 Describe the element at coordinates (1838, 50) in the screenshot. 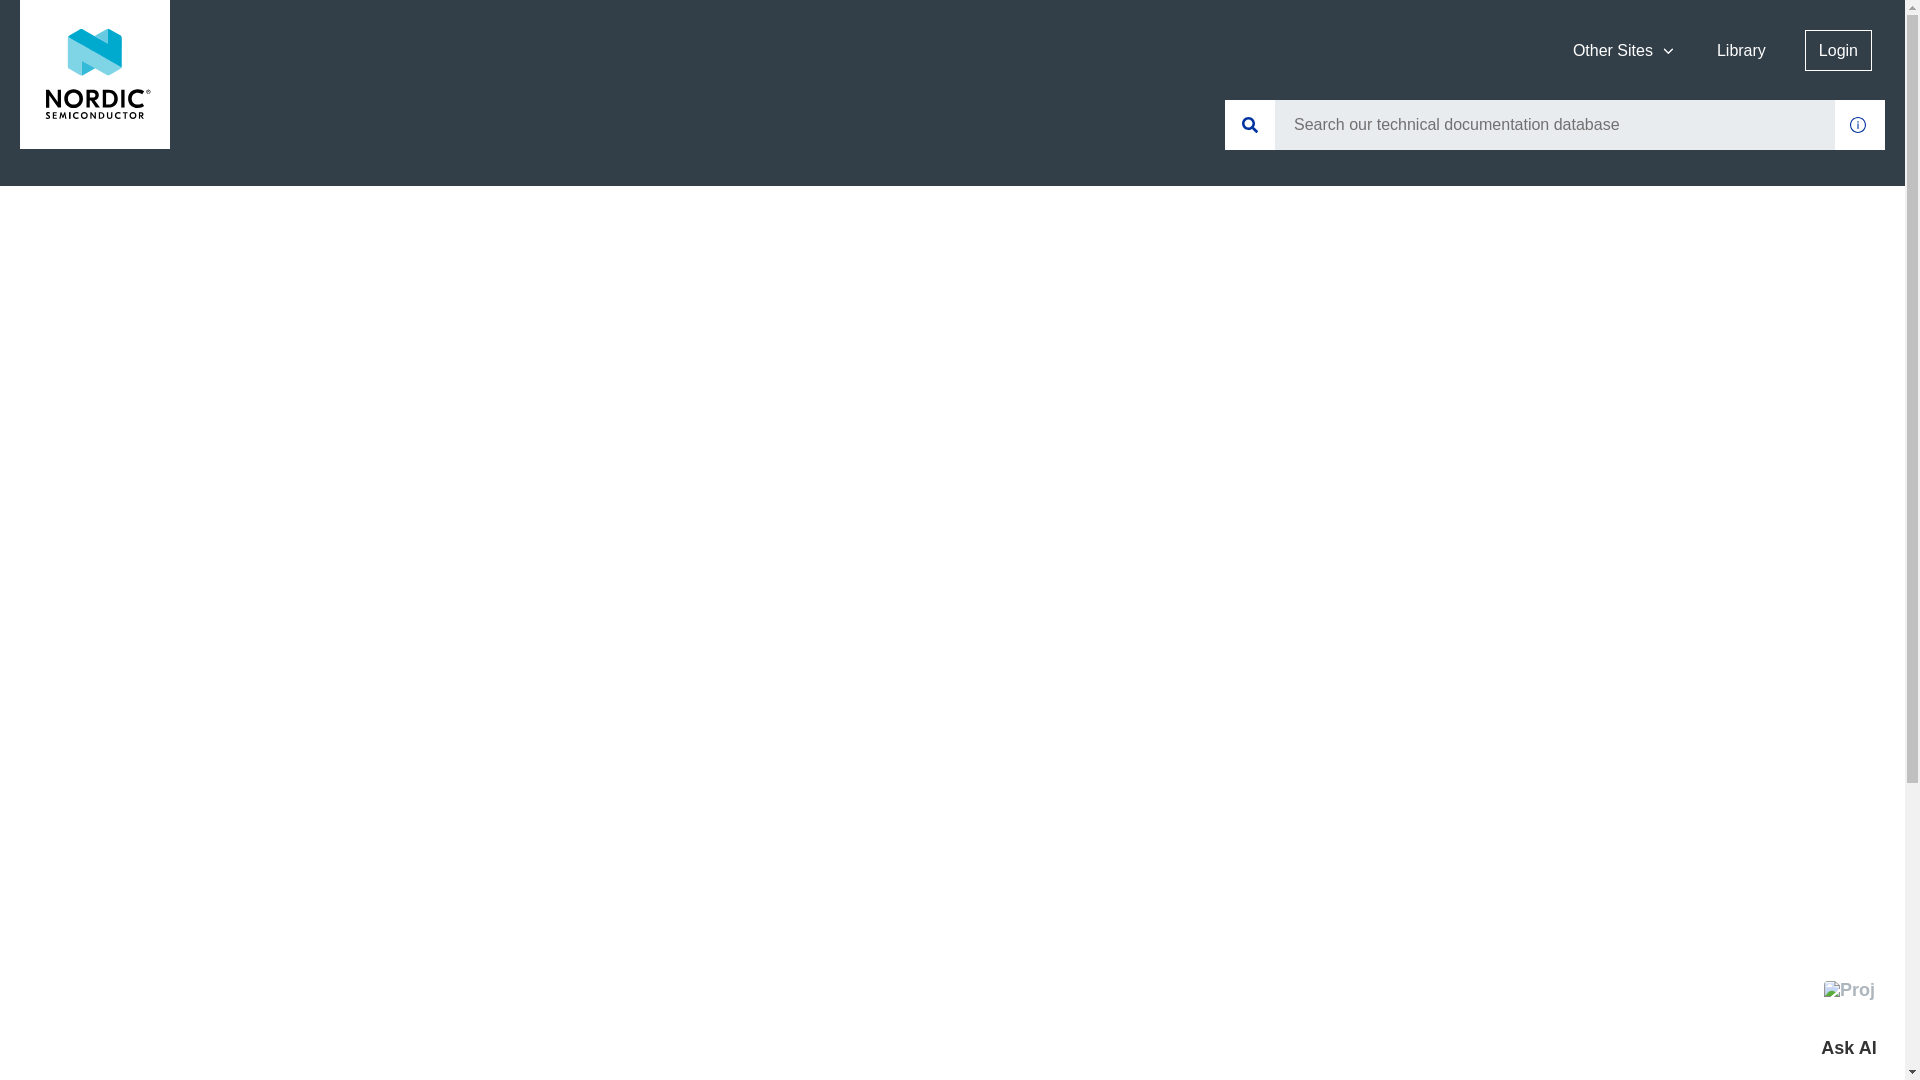

I see `Login` at that location.